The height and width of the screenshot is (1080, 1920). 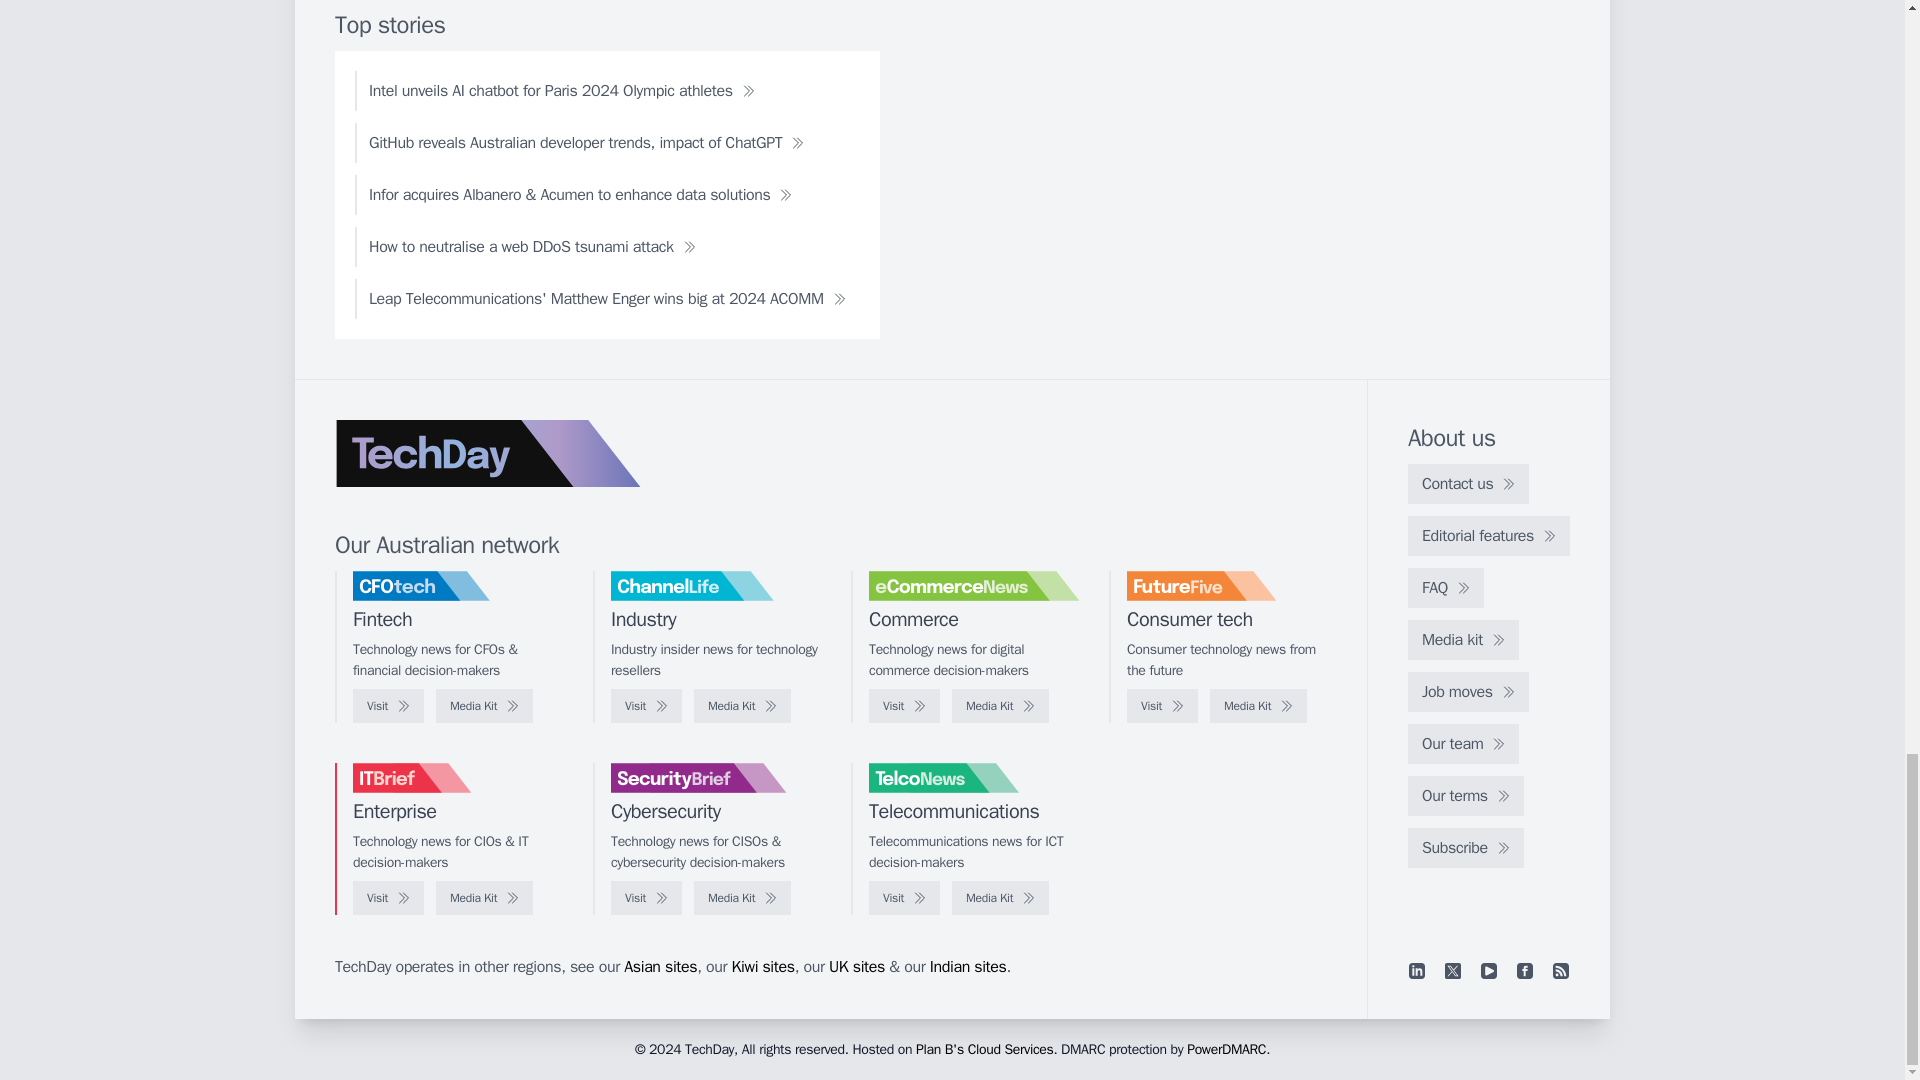 What do you see at coordinates (532, 246) in the screenshot?
I see `How to neutralise a web DDoS tsunami attack` at bounding box center [532, 246].